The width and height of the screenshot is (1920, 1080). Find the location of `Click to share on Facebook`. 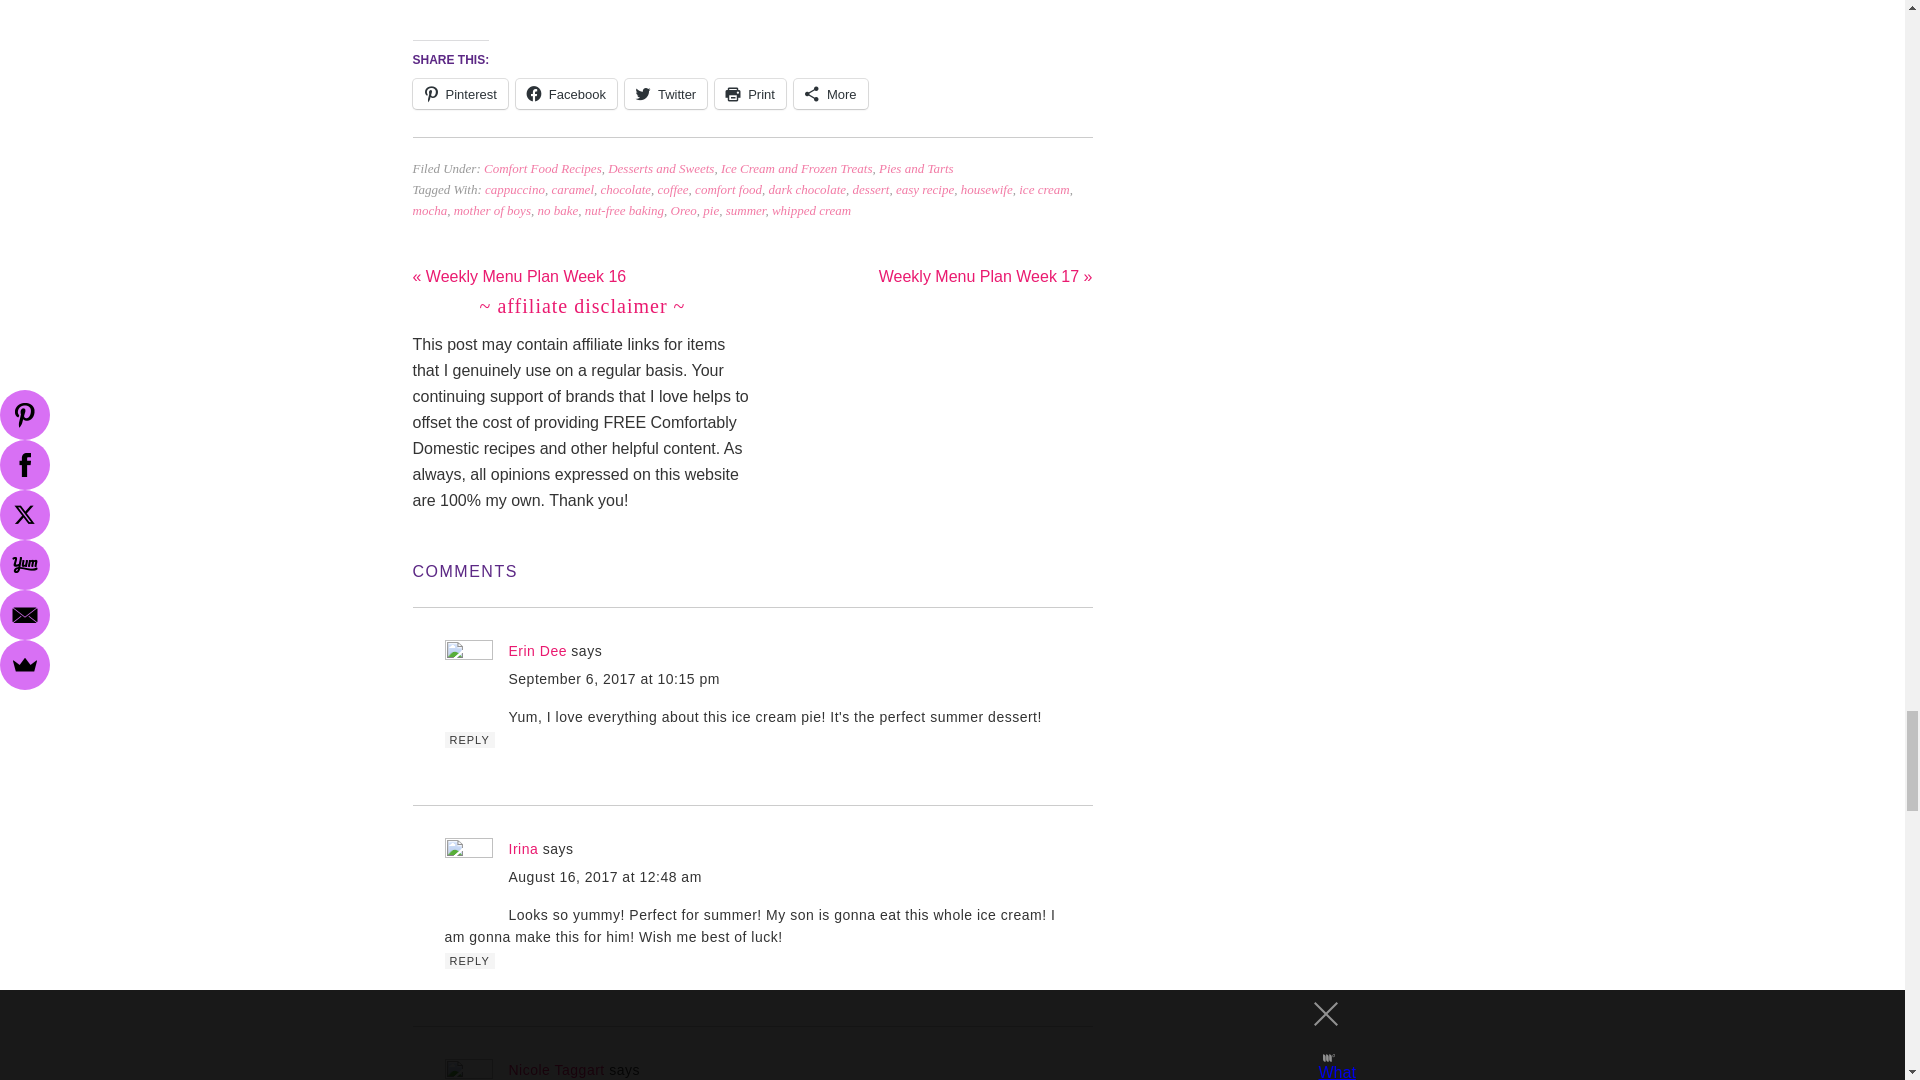

Click to share on Facebook is located at coordinates (566, 94).